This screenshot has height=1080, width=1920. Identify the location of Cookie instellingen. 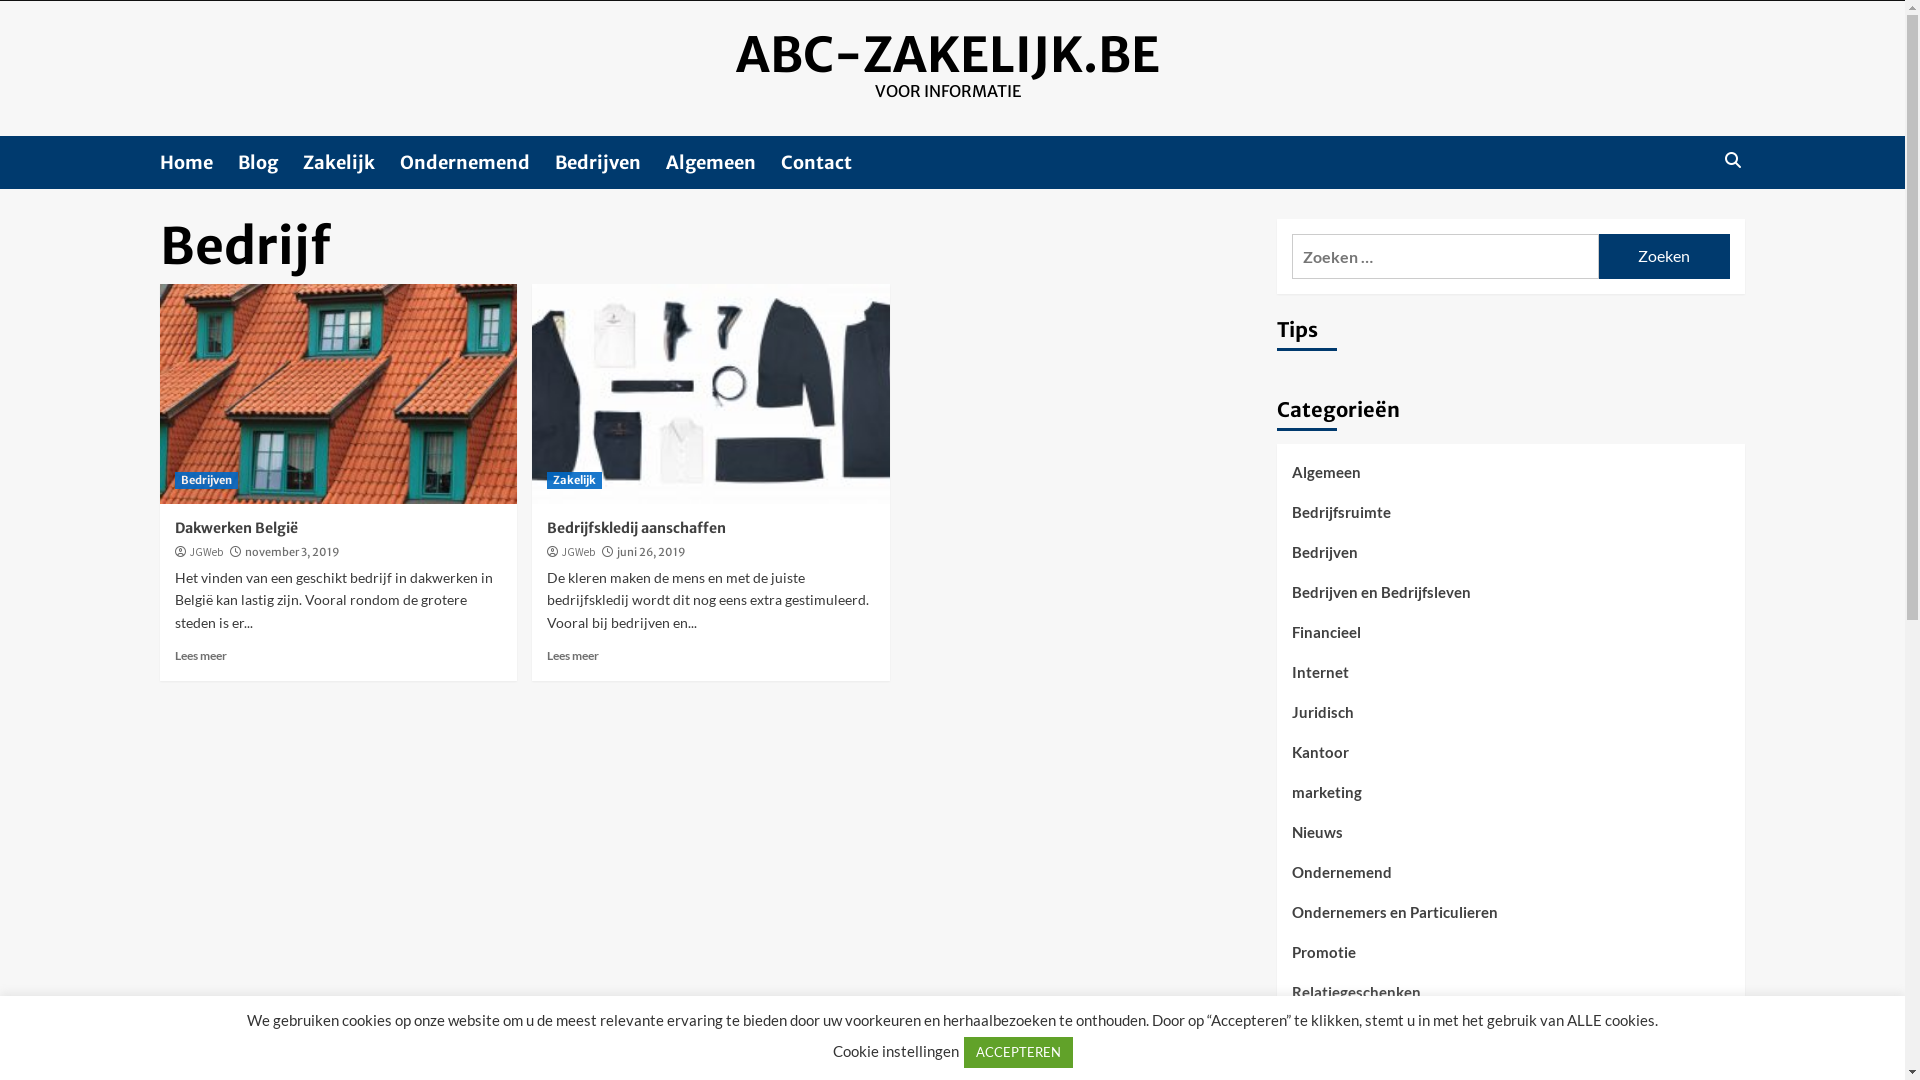
(895, 1051).